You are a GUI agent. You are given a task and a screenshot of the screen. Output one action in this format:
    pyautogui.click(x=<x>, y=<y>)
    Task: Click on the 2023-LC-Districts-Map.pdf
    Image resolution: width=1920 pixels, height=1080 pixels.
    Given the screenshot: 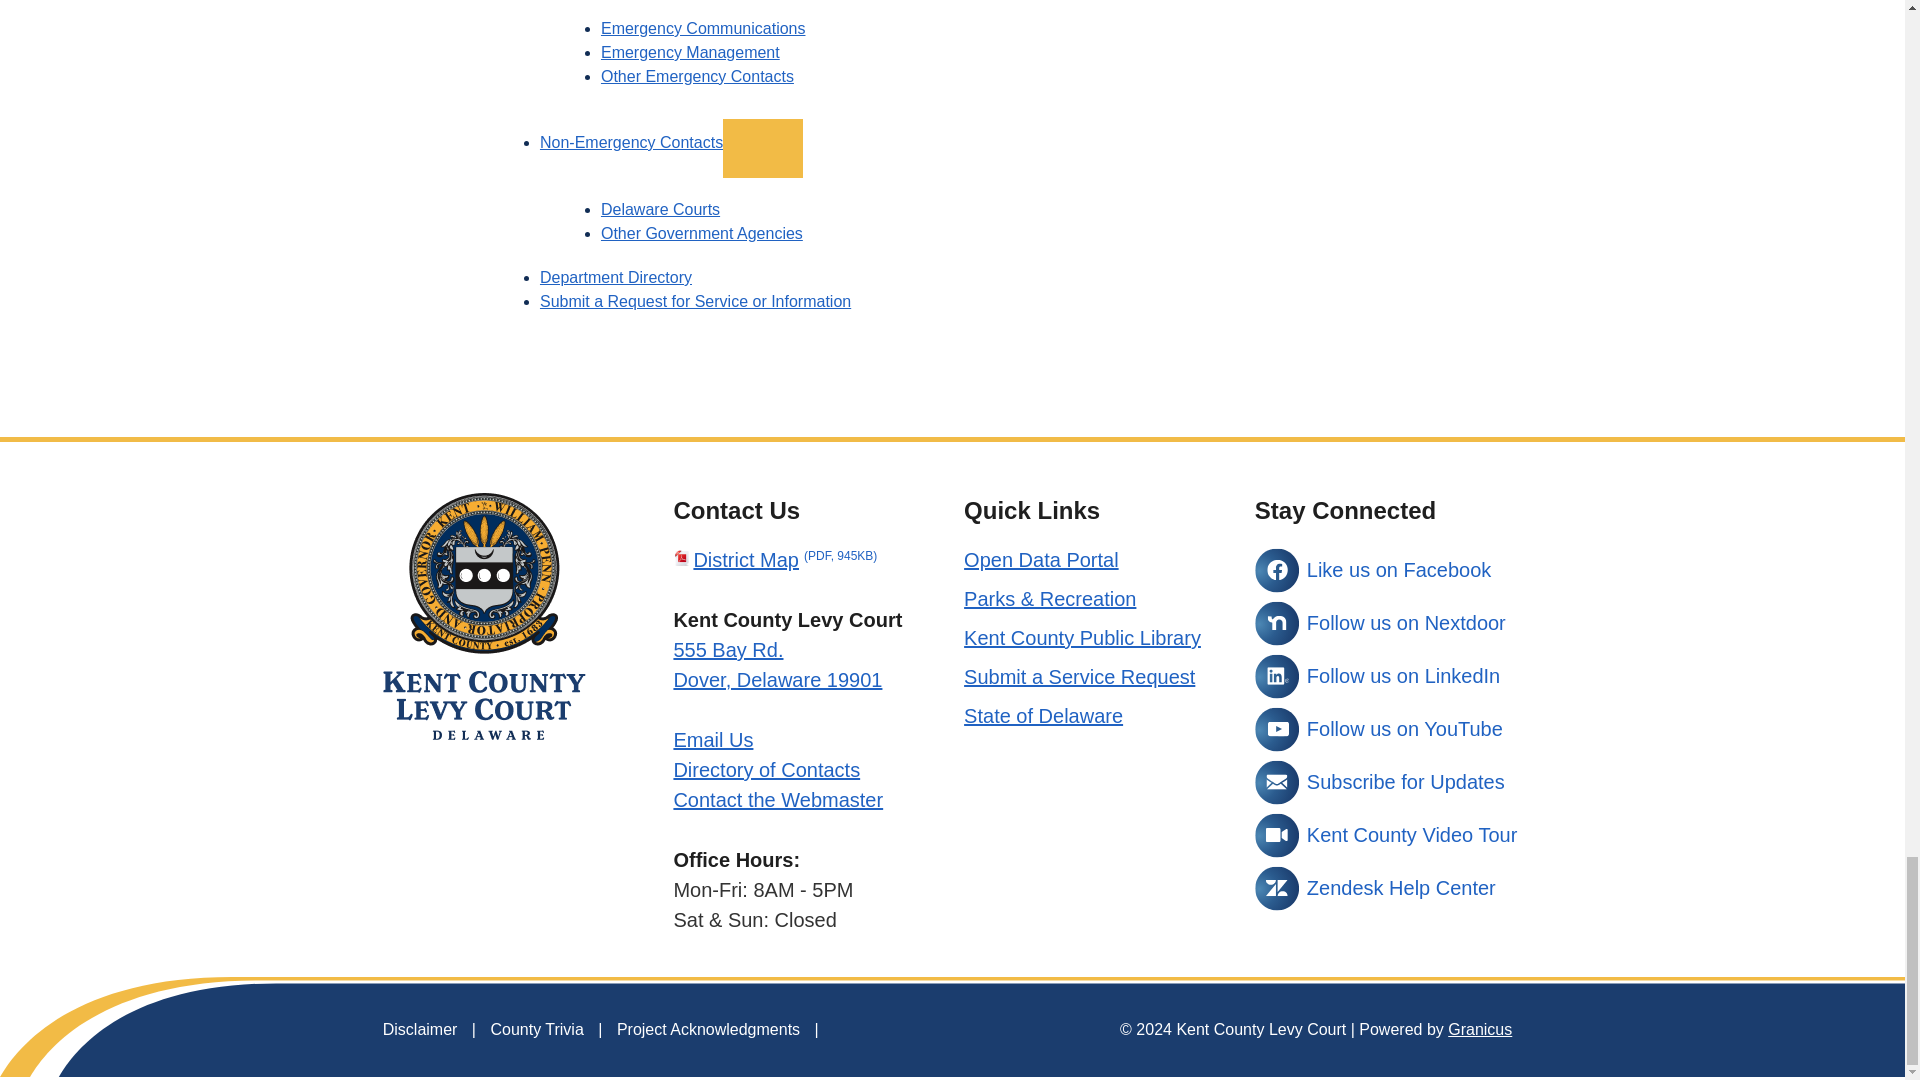 What is the action you would take?
    pyautogui.click(x=775, y=560)
    